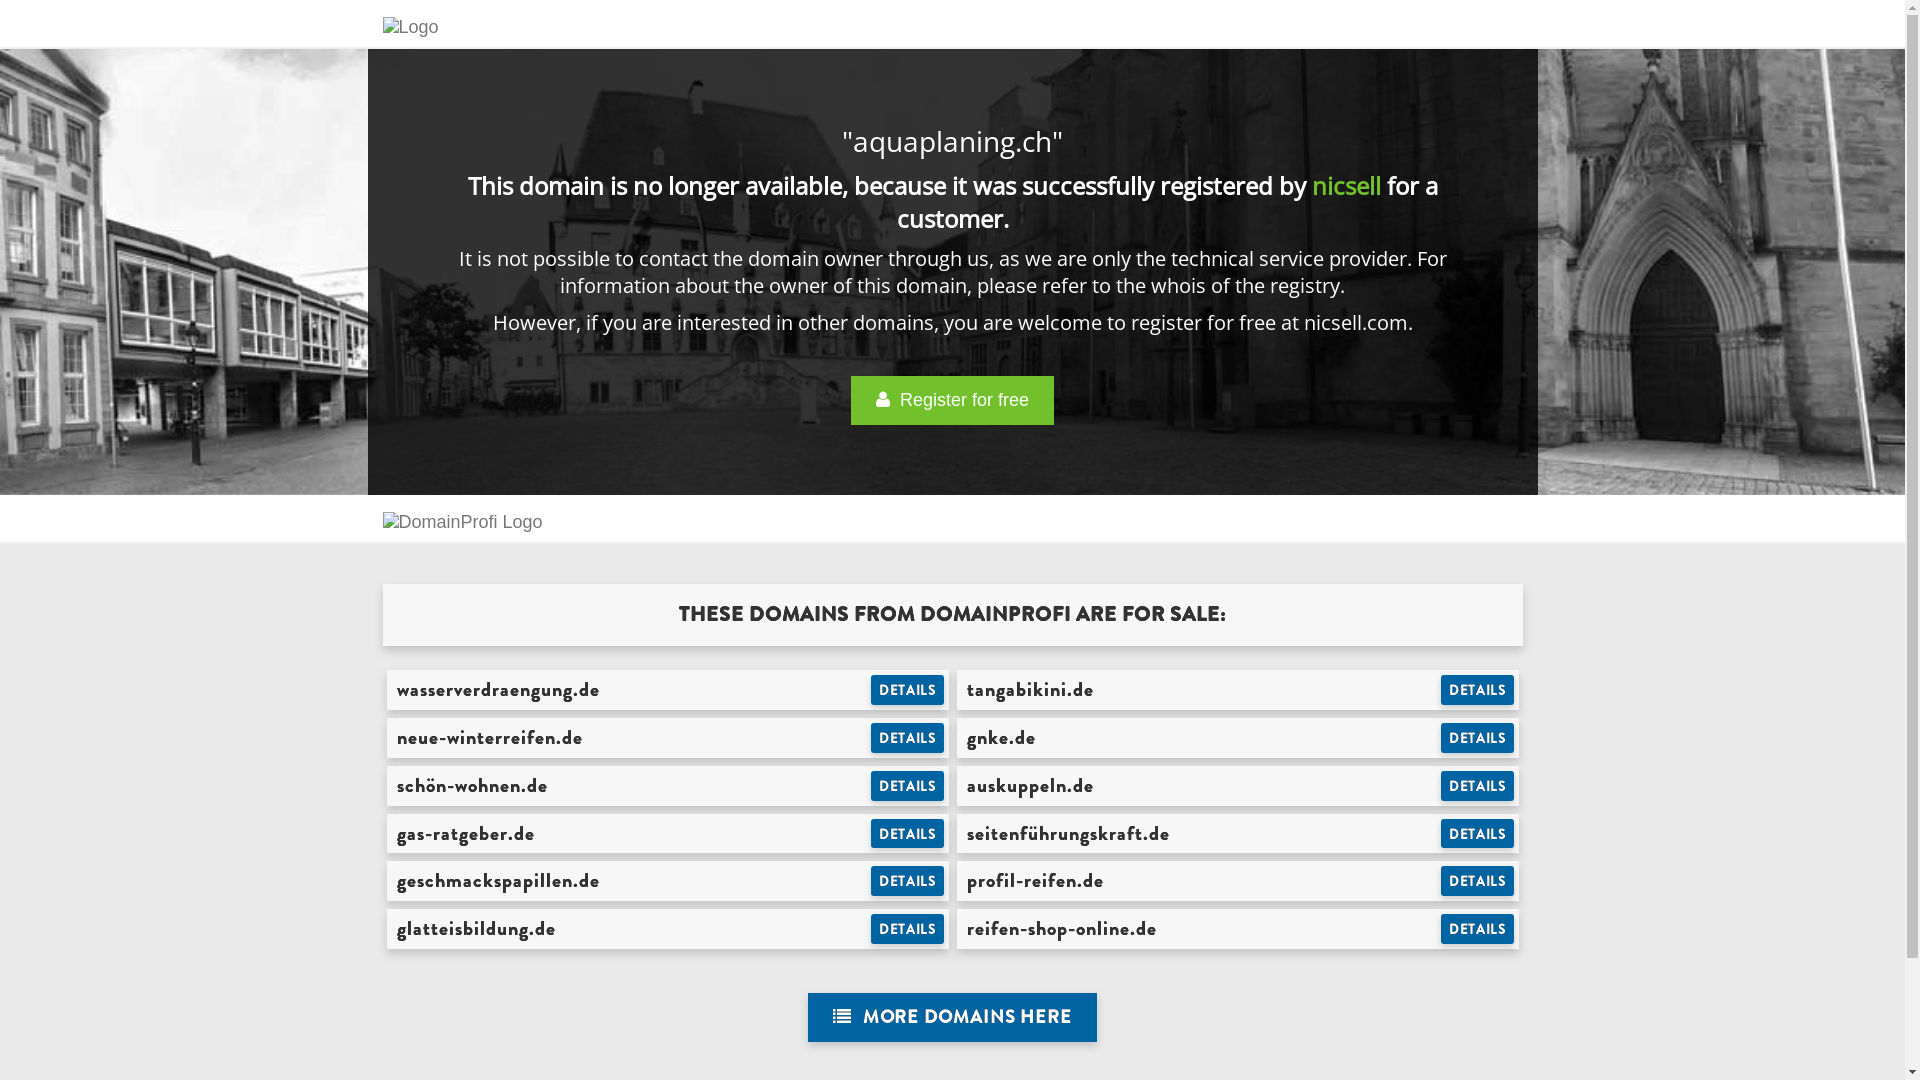  Describe the element at coordinates (908, 929) in the screenshot. I see `DETAILS` at that location.